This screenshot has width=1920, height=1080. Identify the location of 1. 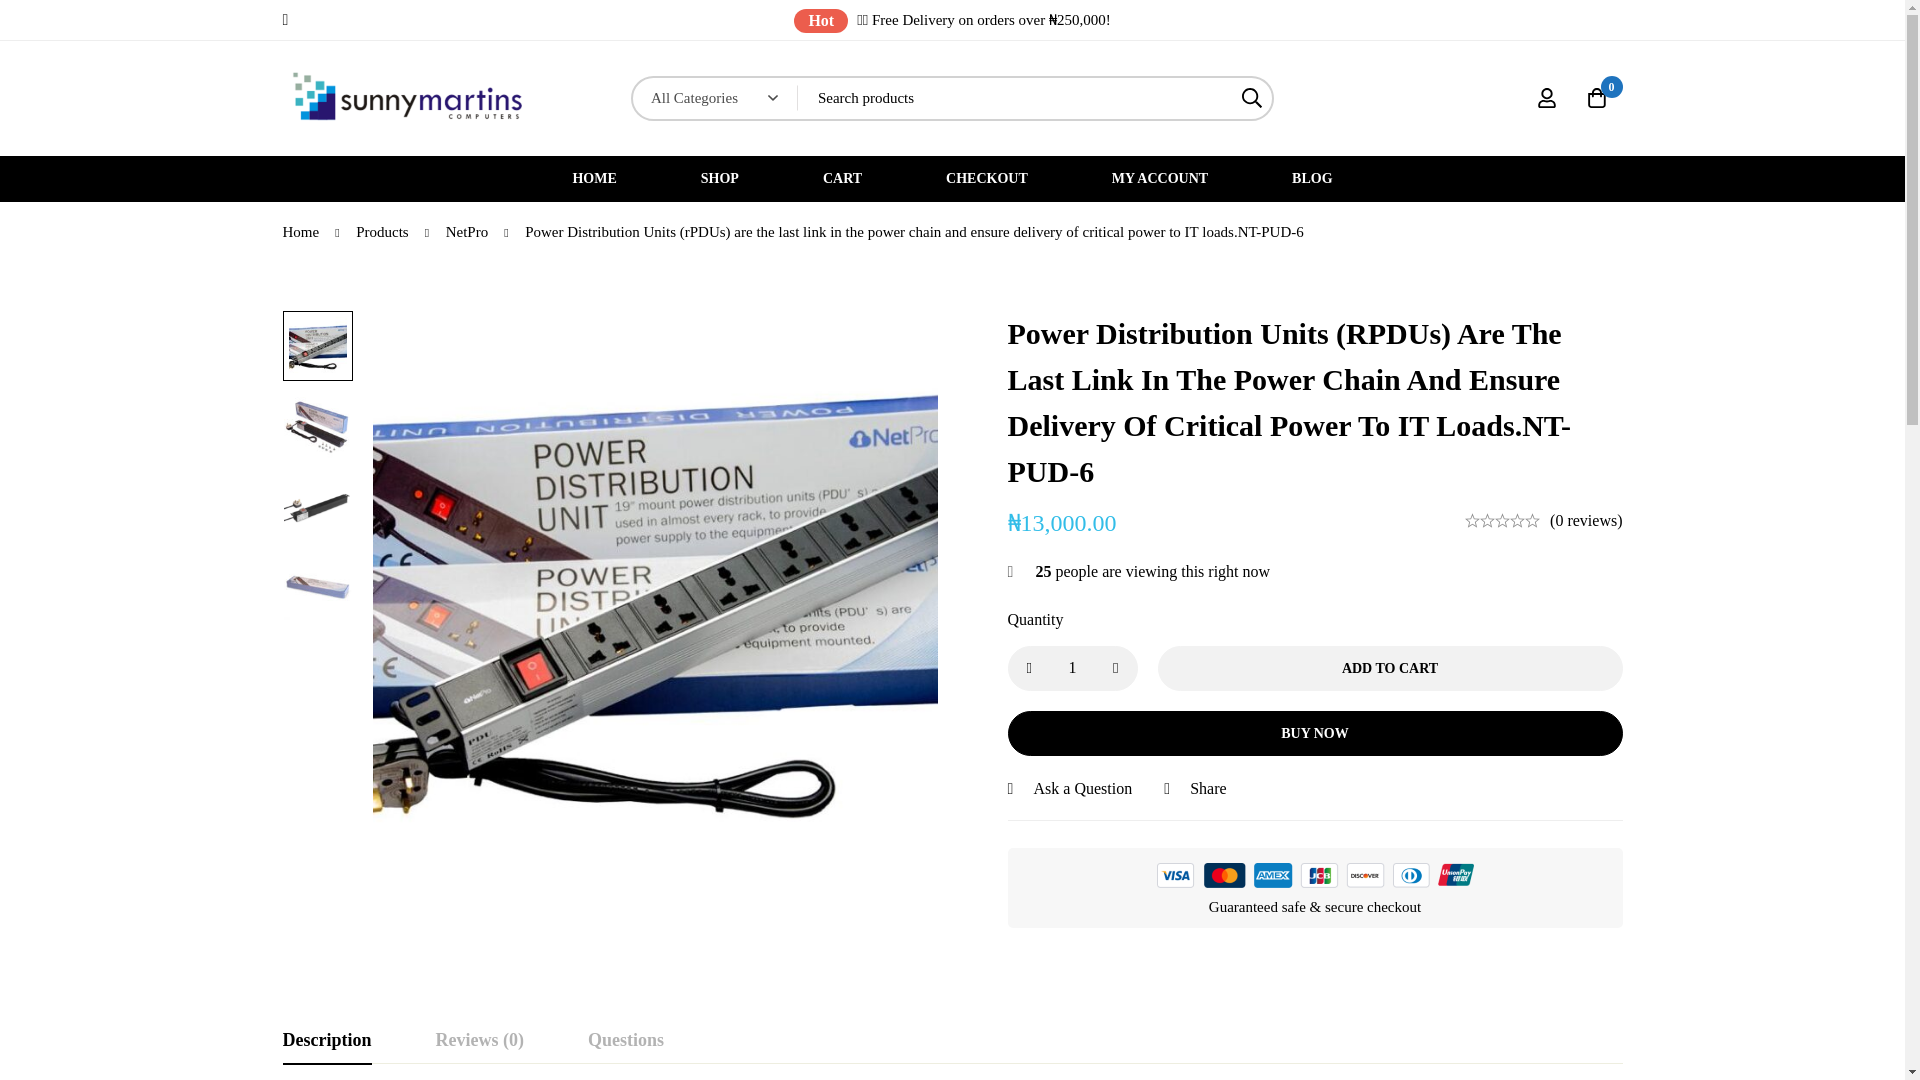
(1073, 668).